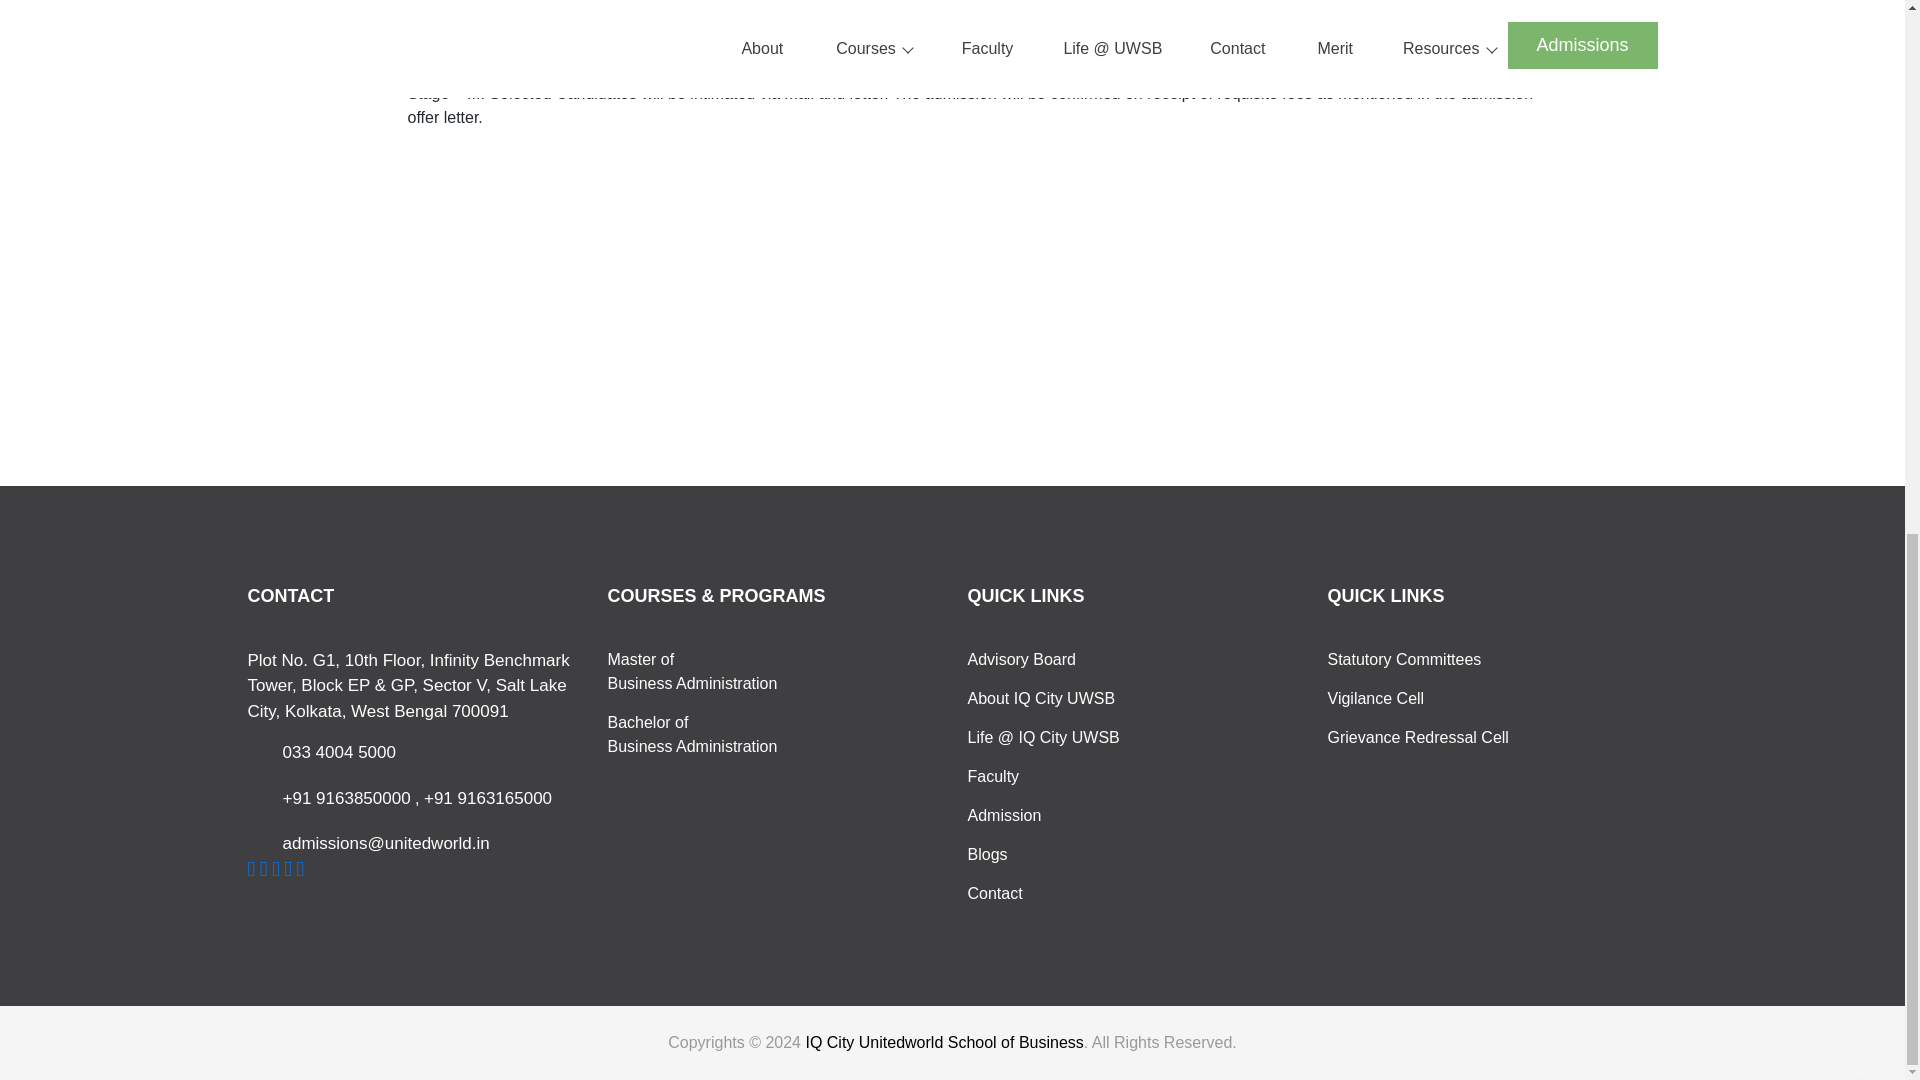 Image resolution: width=1920 pixels, height=1080 pixels. Describe the element at coordinates (1428, 660) in the screenshot. I see `Faculty` at that location.